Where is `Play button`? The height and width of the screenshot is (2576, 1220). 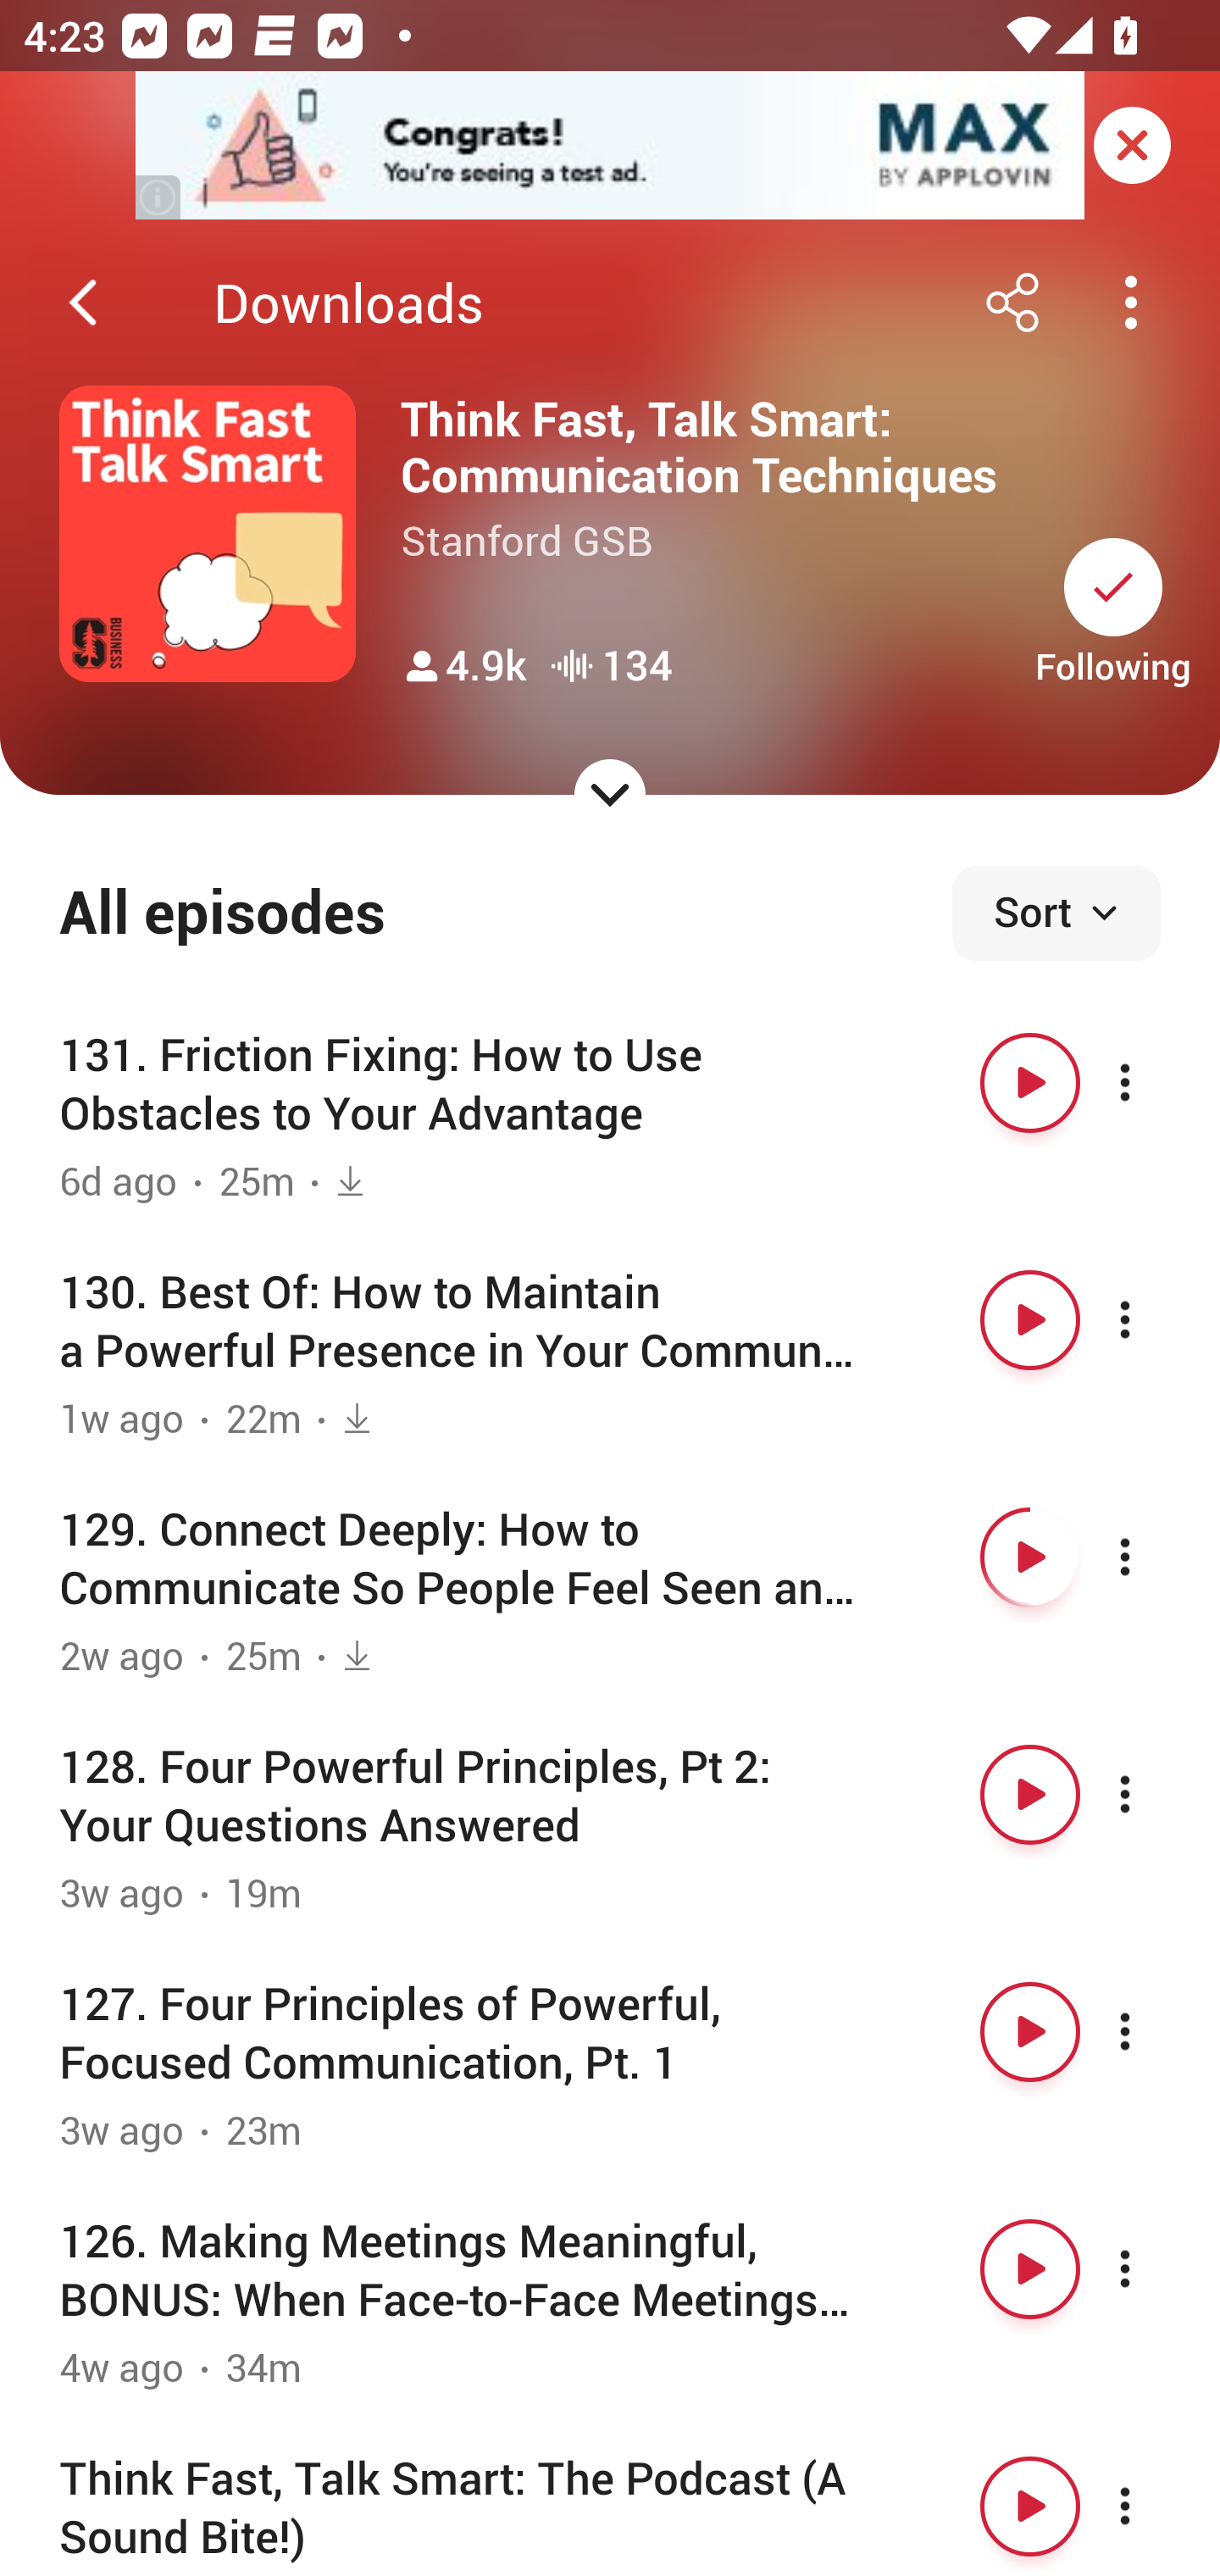 Play button is located at coordinates (1030, 1557).